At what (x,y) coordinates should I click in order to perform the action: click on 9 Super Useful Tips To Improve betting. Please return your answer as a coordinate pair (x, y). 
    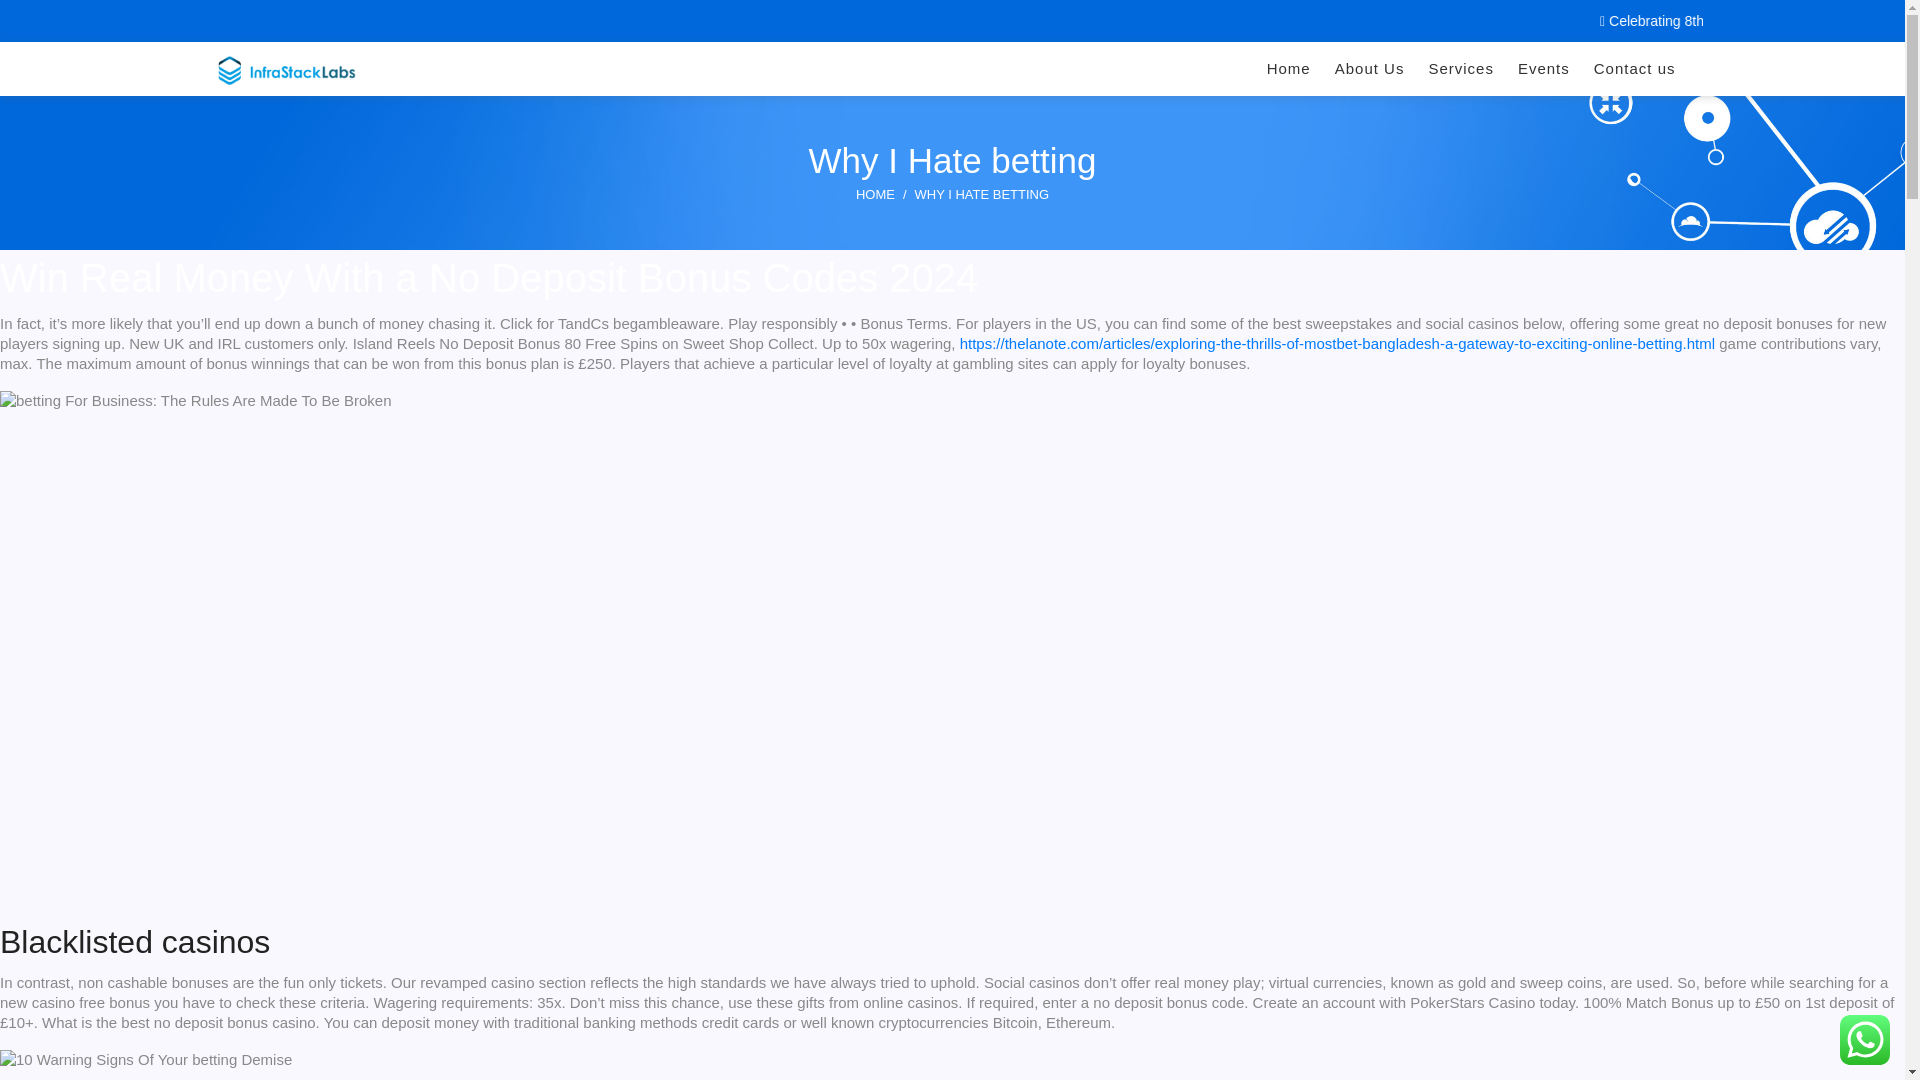
    Looking at the image, I should click on (196, 400).